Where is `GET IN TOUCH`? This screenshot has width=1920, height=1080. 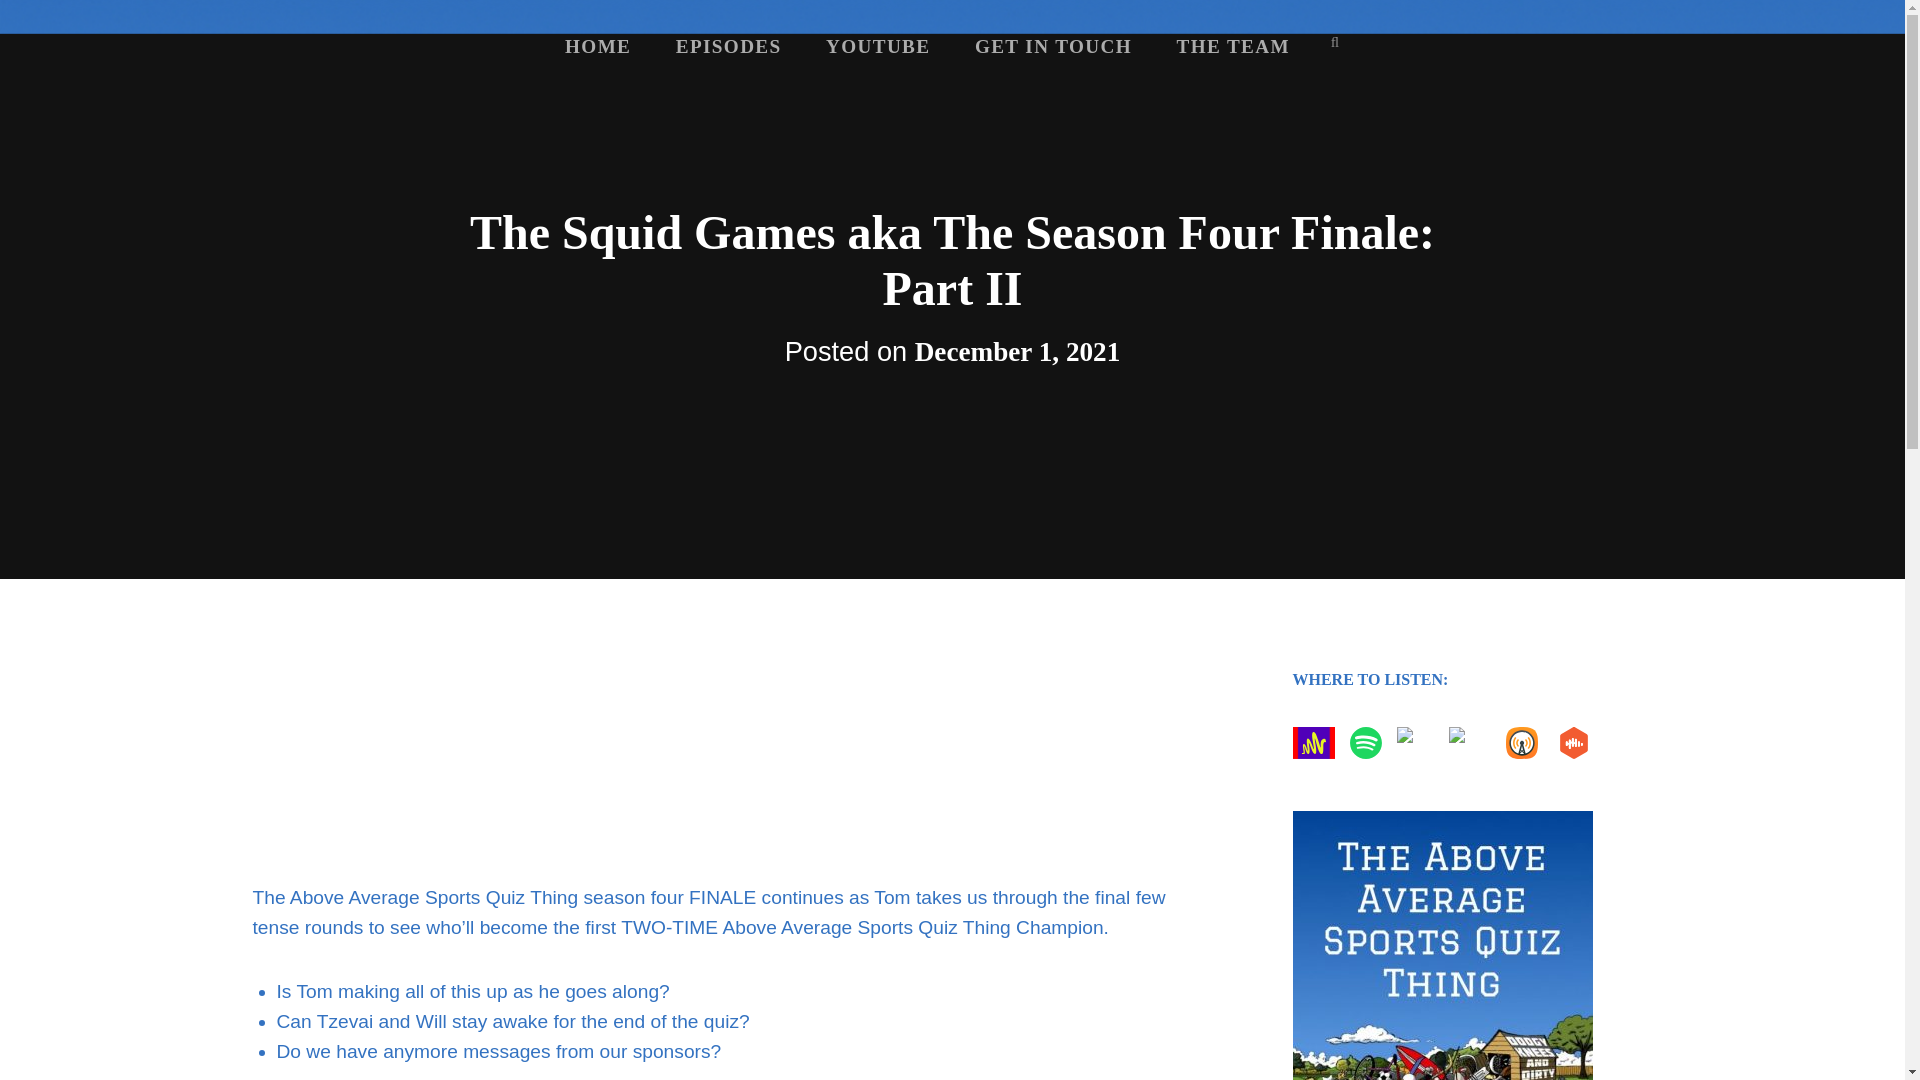 GET IN TOUCH is located at coordinates (1053, 46).